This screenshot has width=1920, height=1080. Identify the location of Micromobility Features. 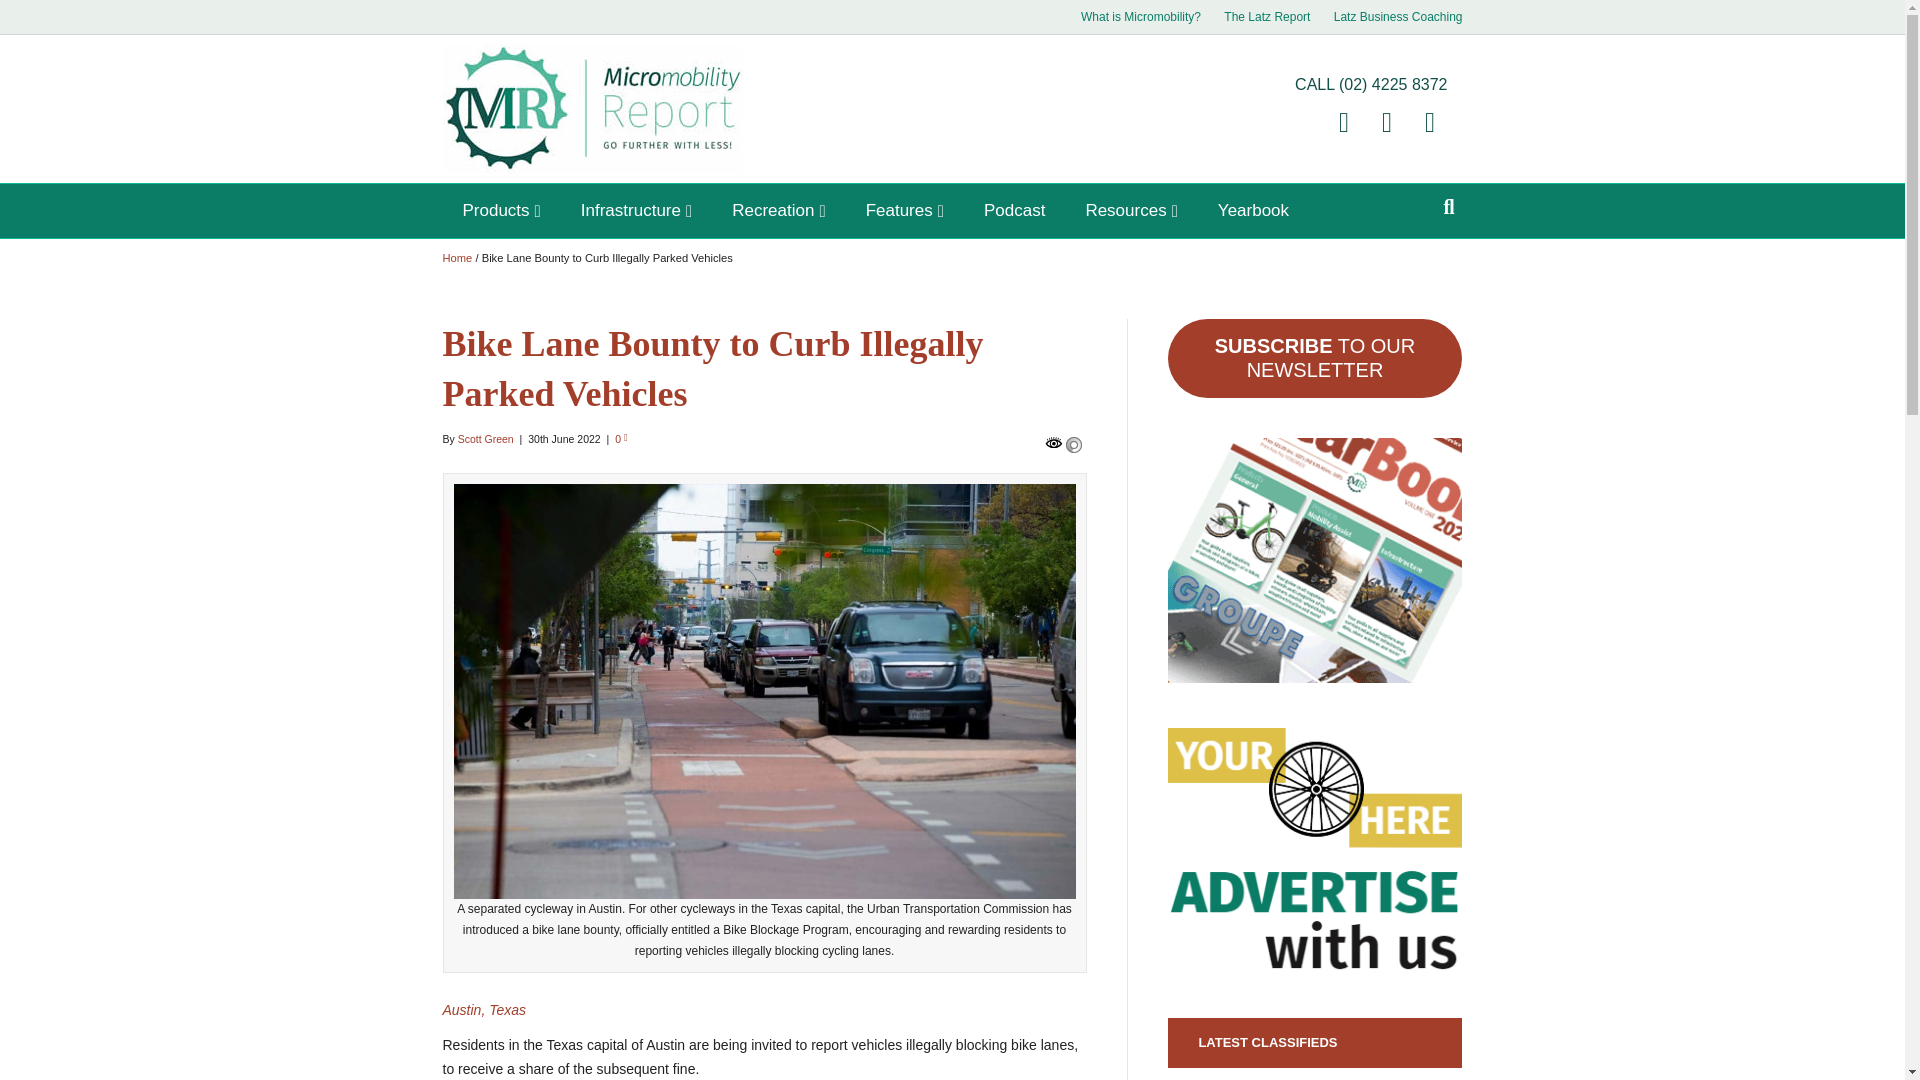
(904, 210).